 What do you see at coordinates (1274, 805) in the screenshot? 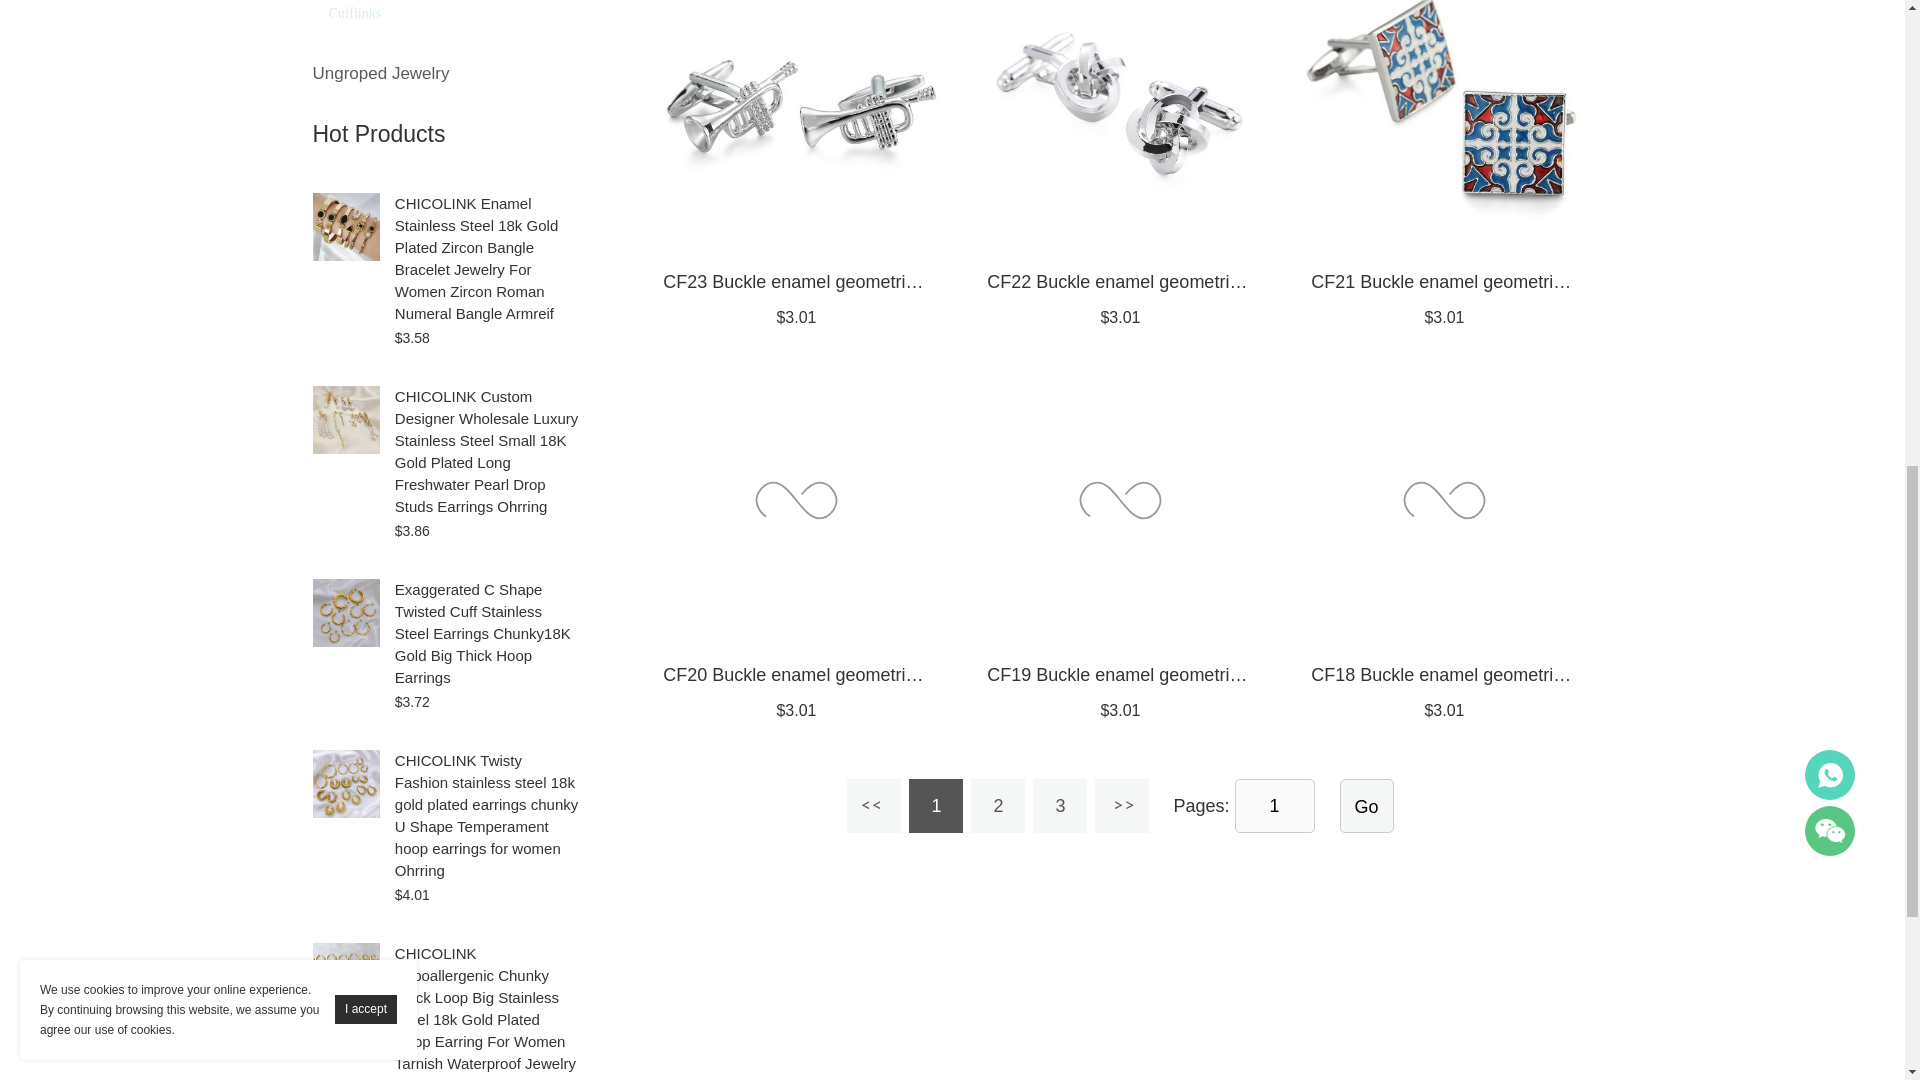
I see `1` at bounding box center [1274, 805].